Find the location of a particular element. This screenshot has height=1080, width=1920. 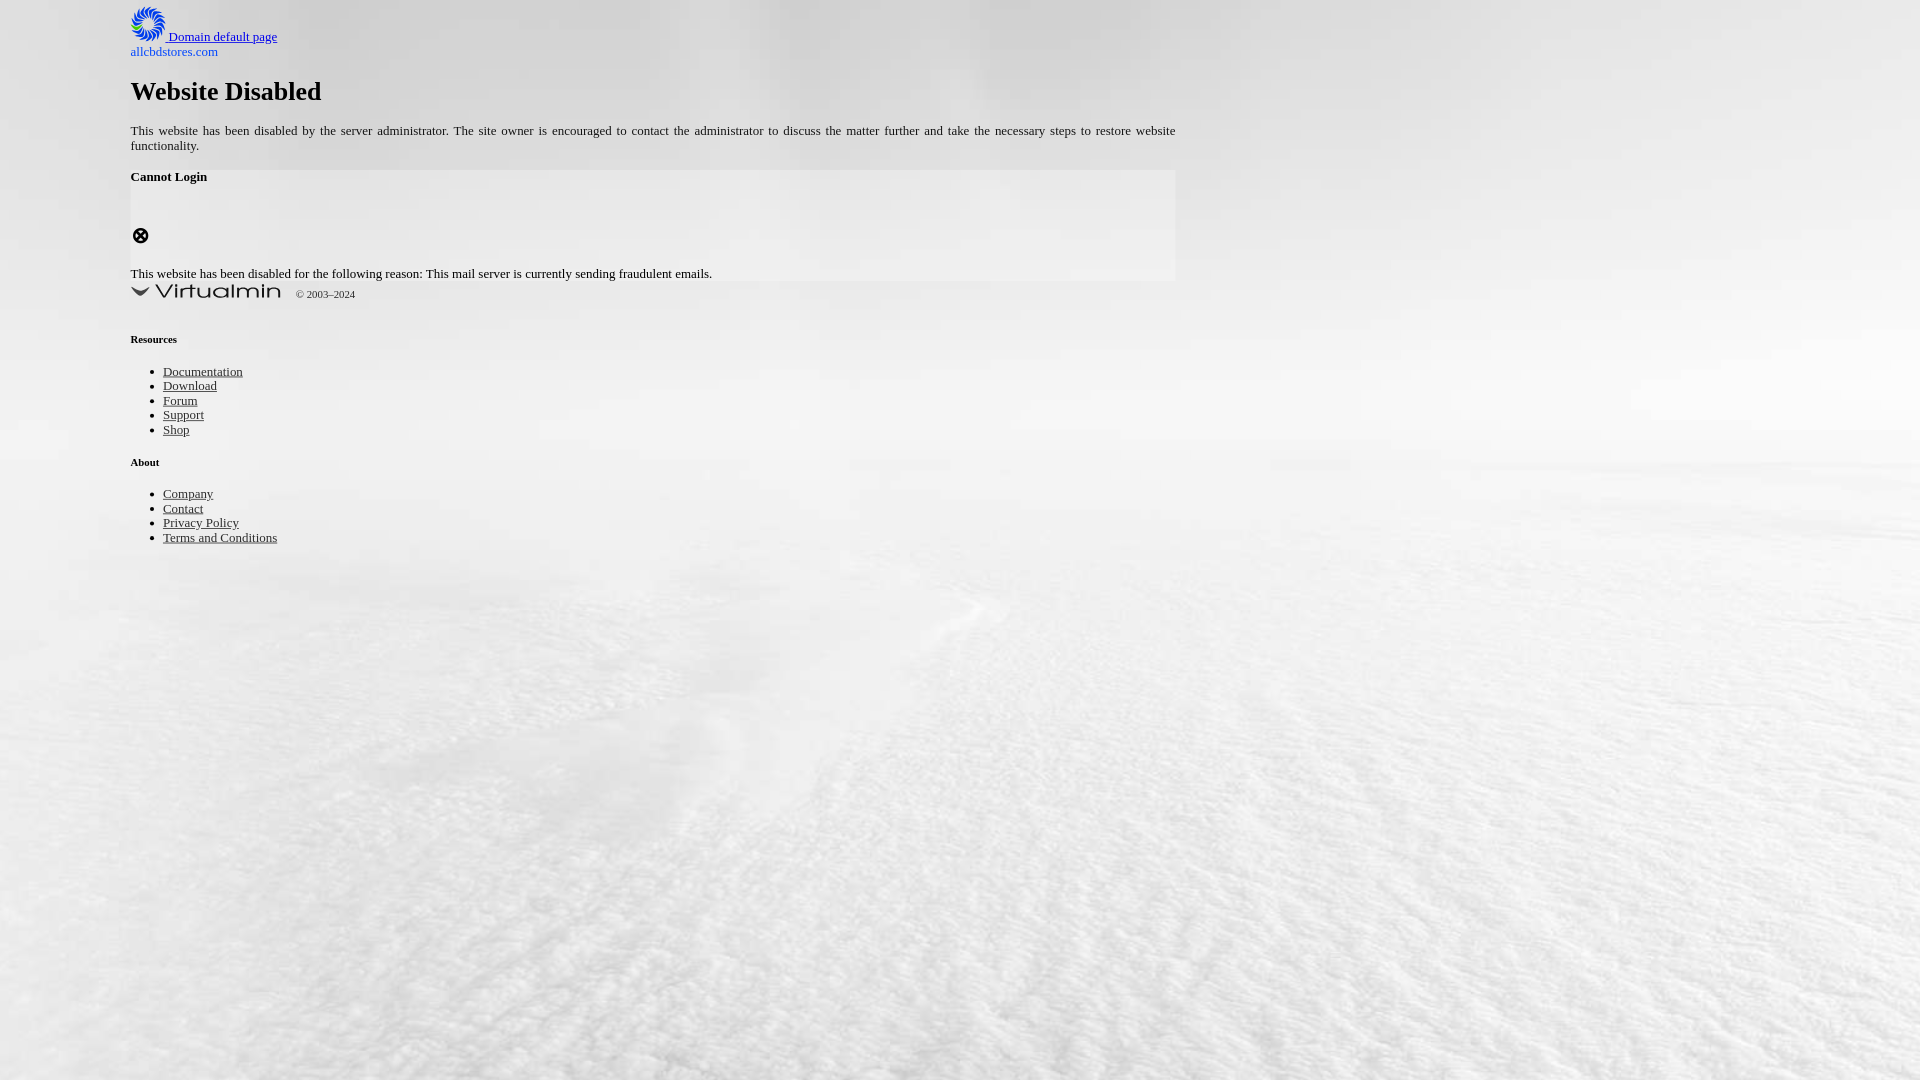

look at here now is located at coordinates (617, 542).